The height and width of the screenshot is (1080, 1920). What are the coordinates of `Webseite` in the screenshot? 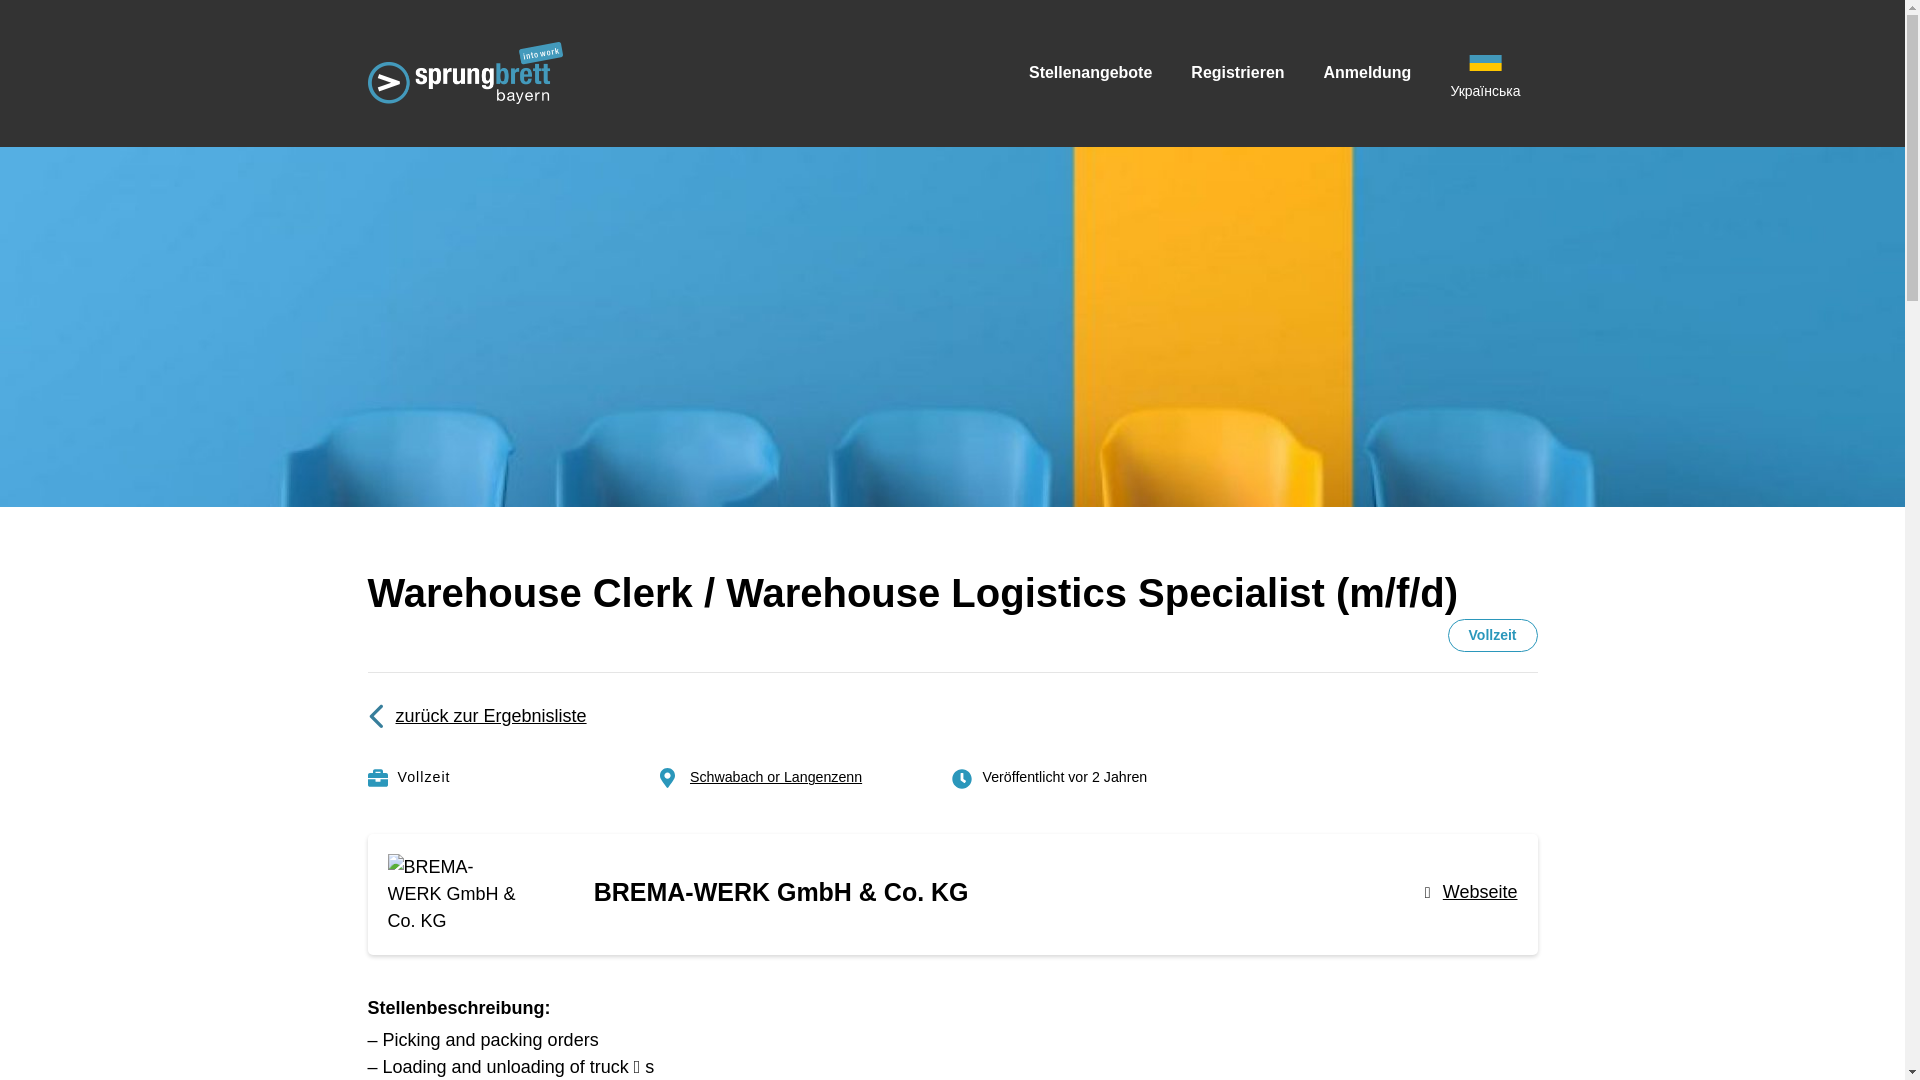 It's located at (1471, 892).